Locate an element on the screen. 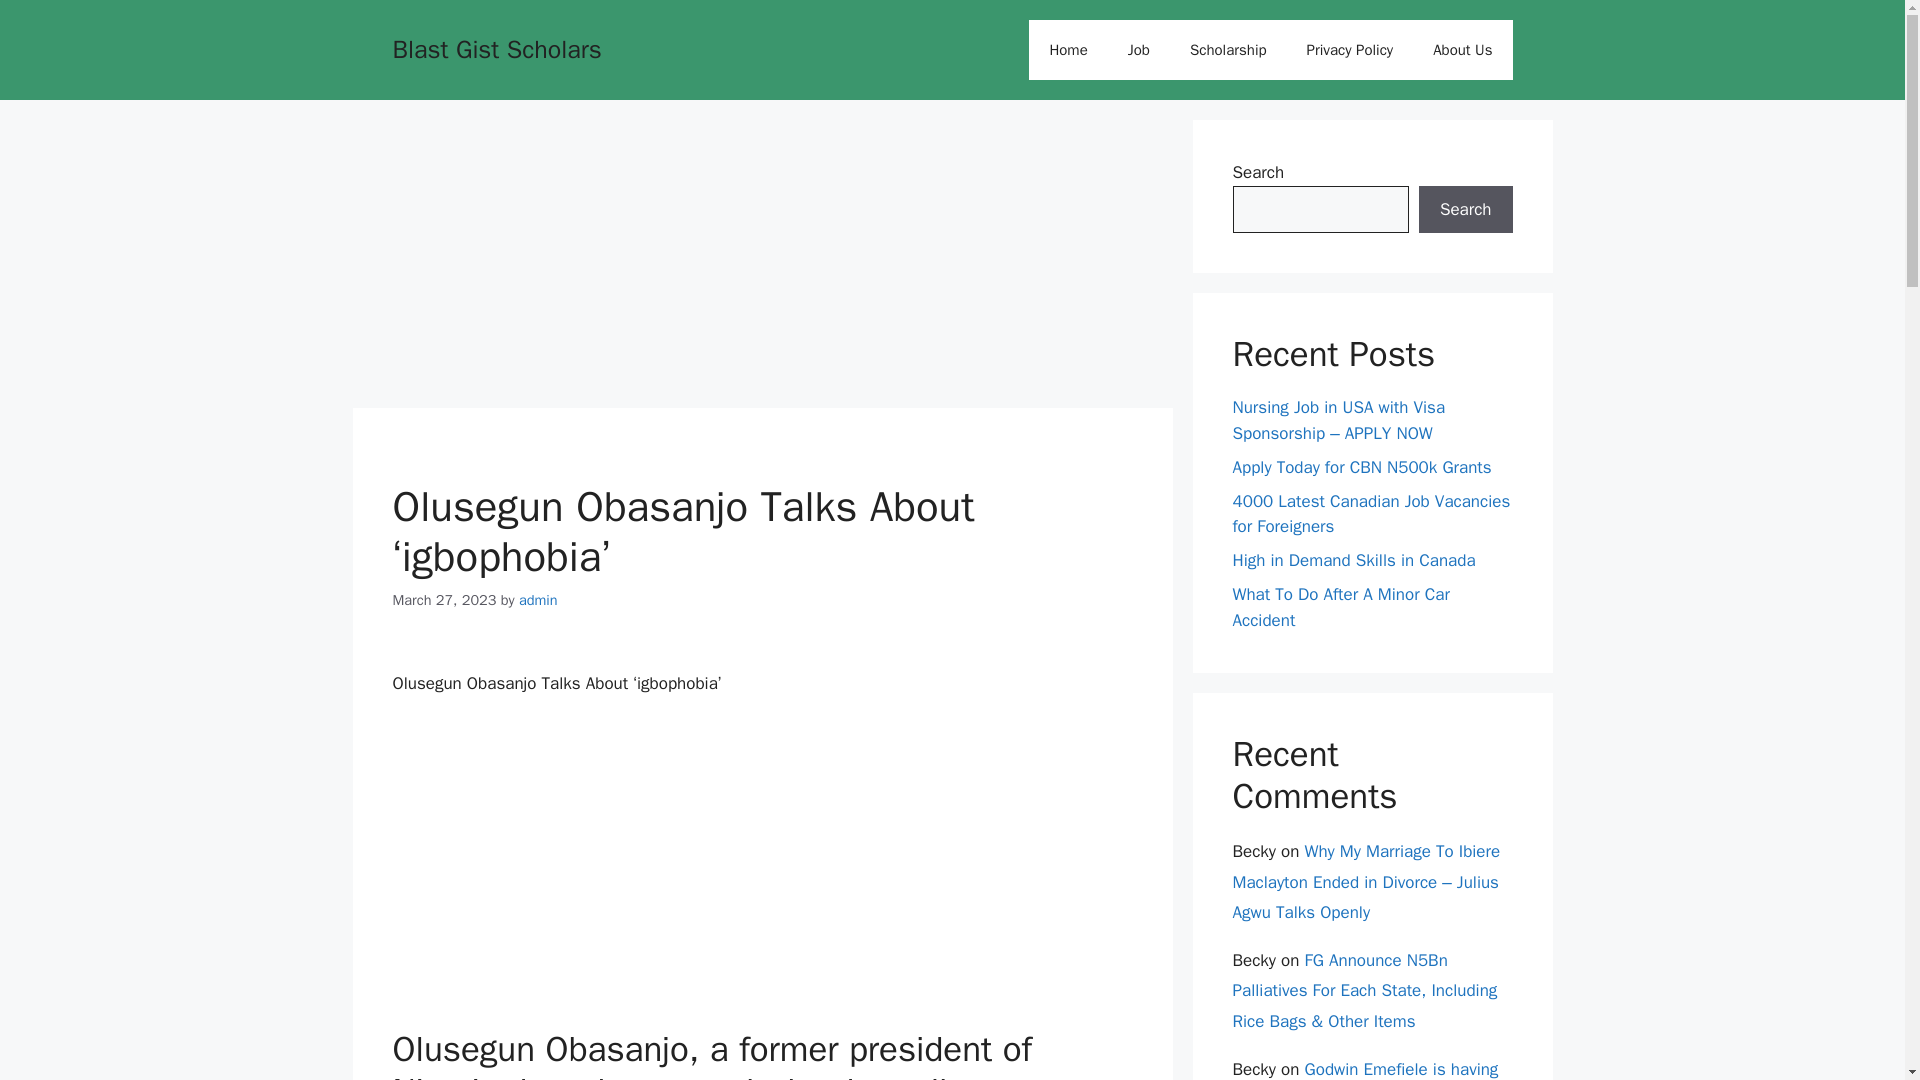 The width and height of the screenshot is (1920, 1080). View all posts by admin is located at coordinates (538, 312).